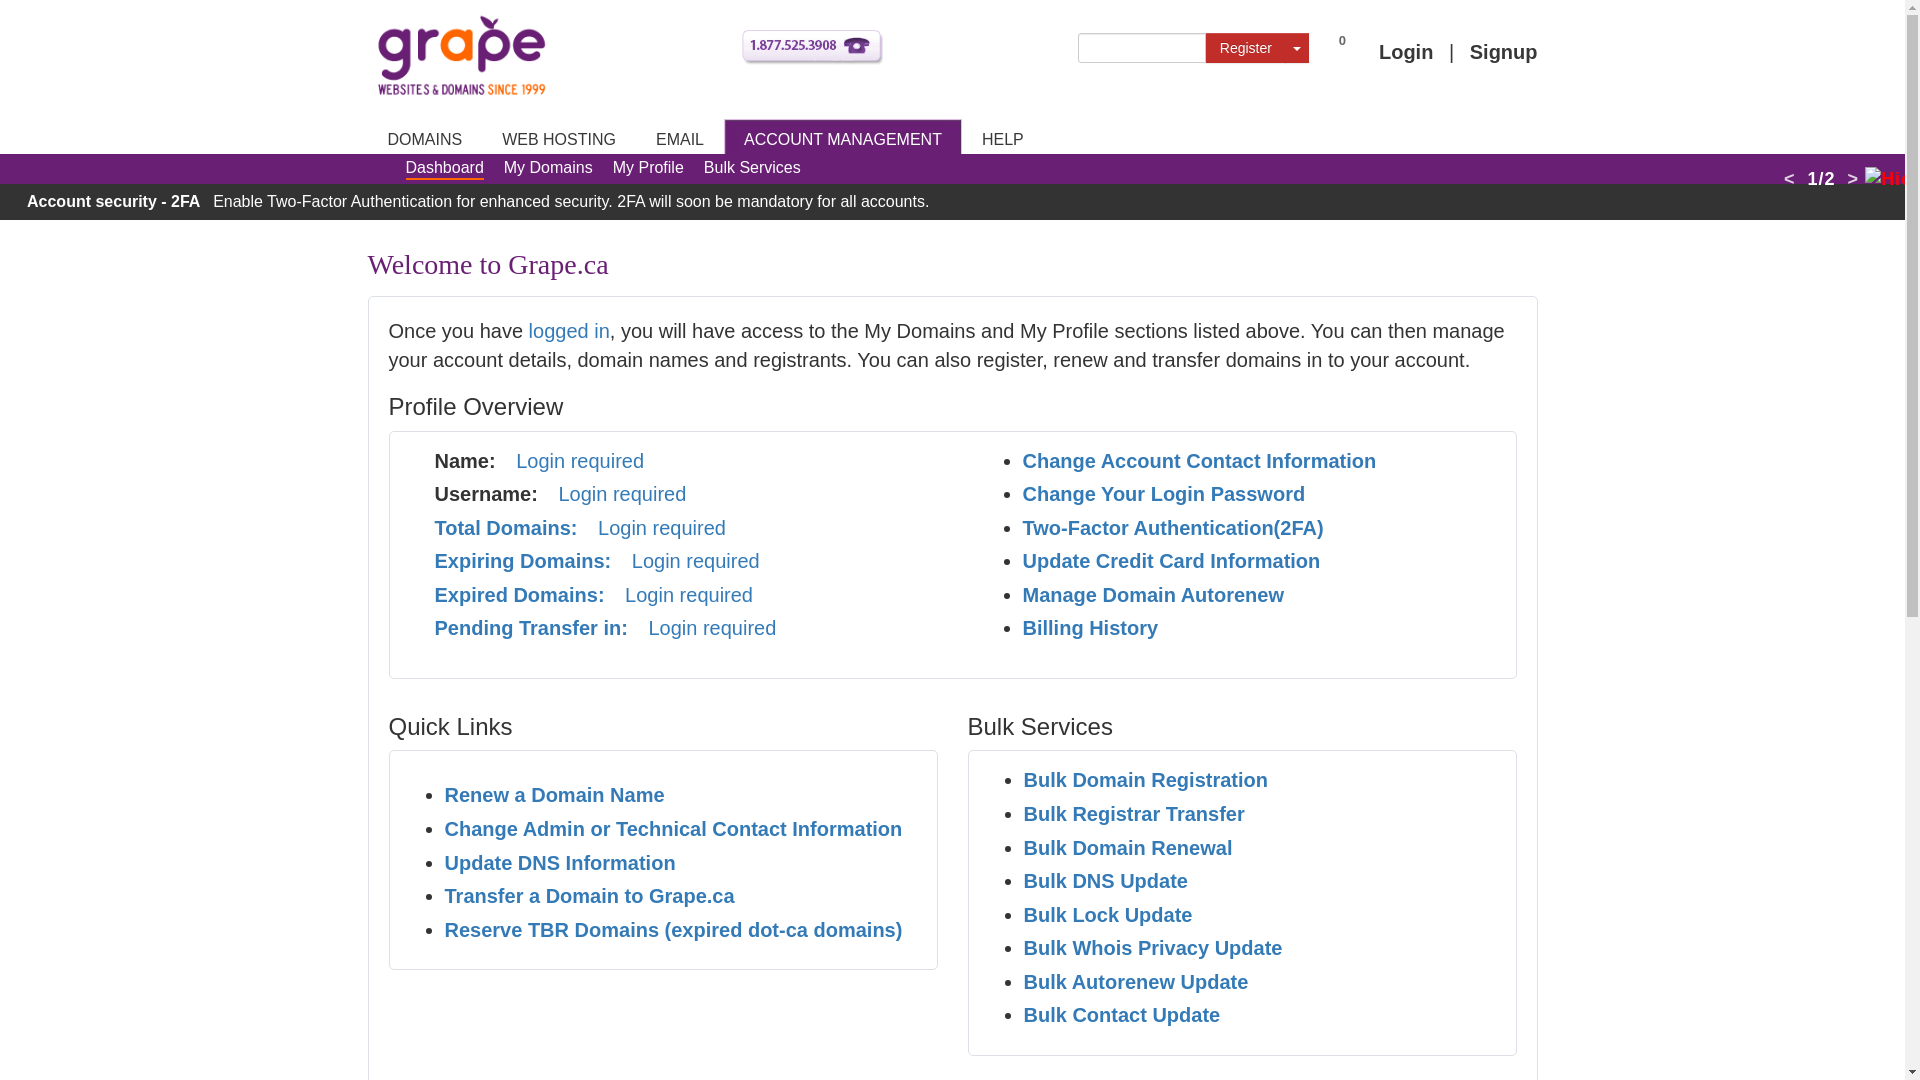 The width and height of the screenshot is (1920, 1080). I want to click on ACCOUNT MANAGEMENT, so click(842, 135).